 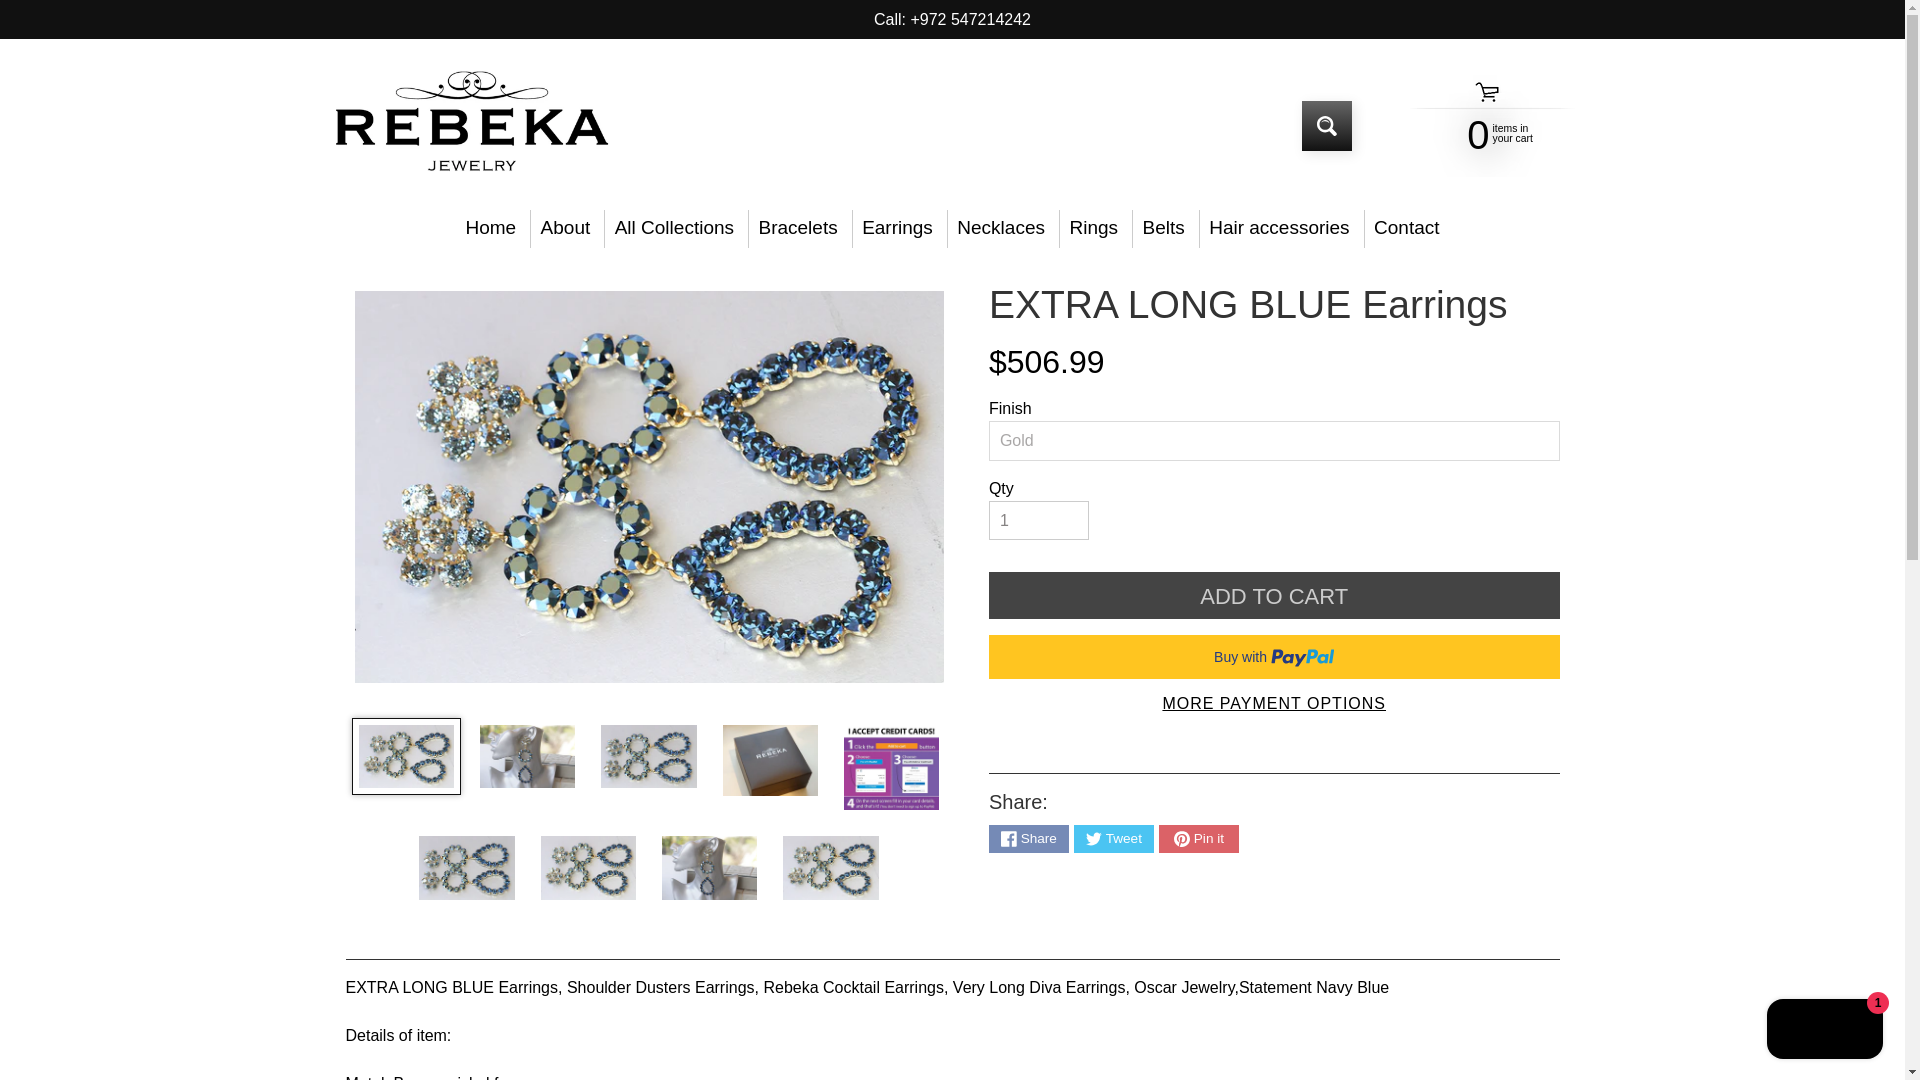 I want to click on Rebekajewelry, so click(x=470, y=126).